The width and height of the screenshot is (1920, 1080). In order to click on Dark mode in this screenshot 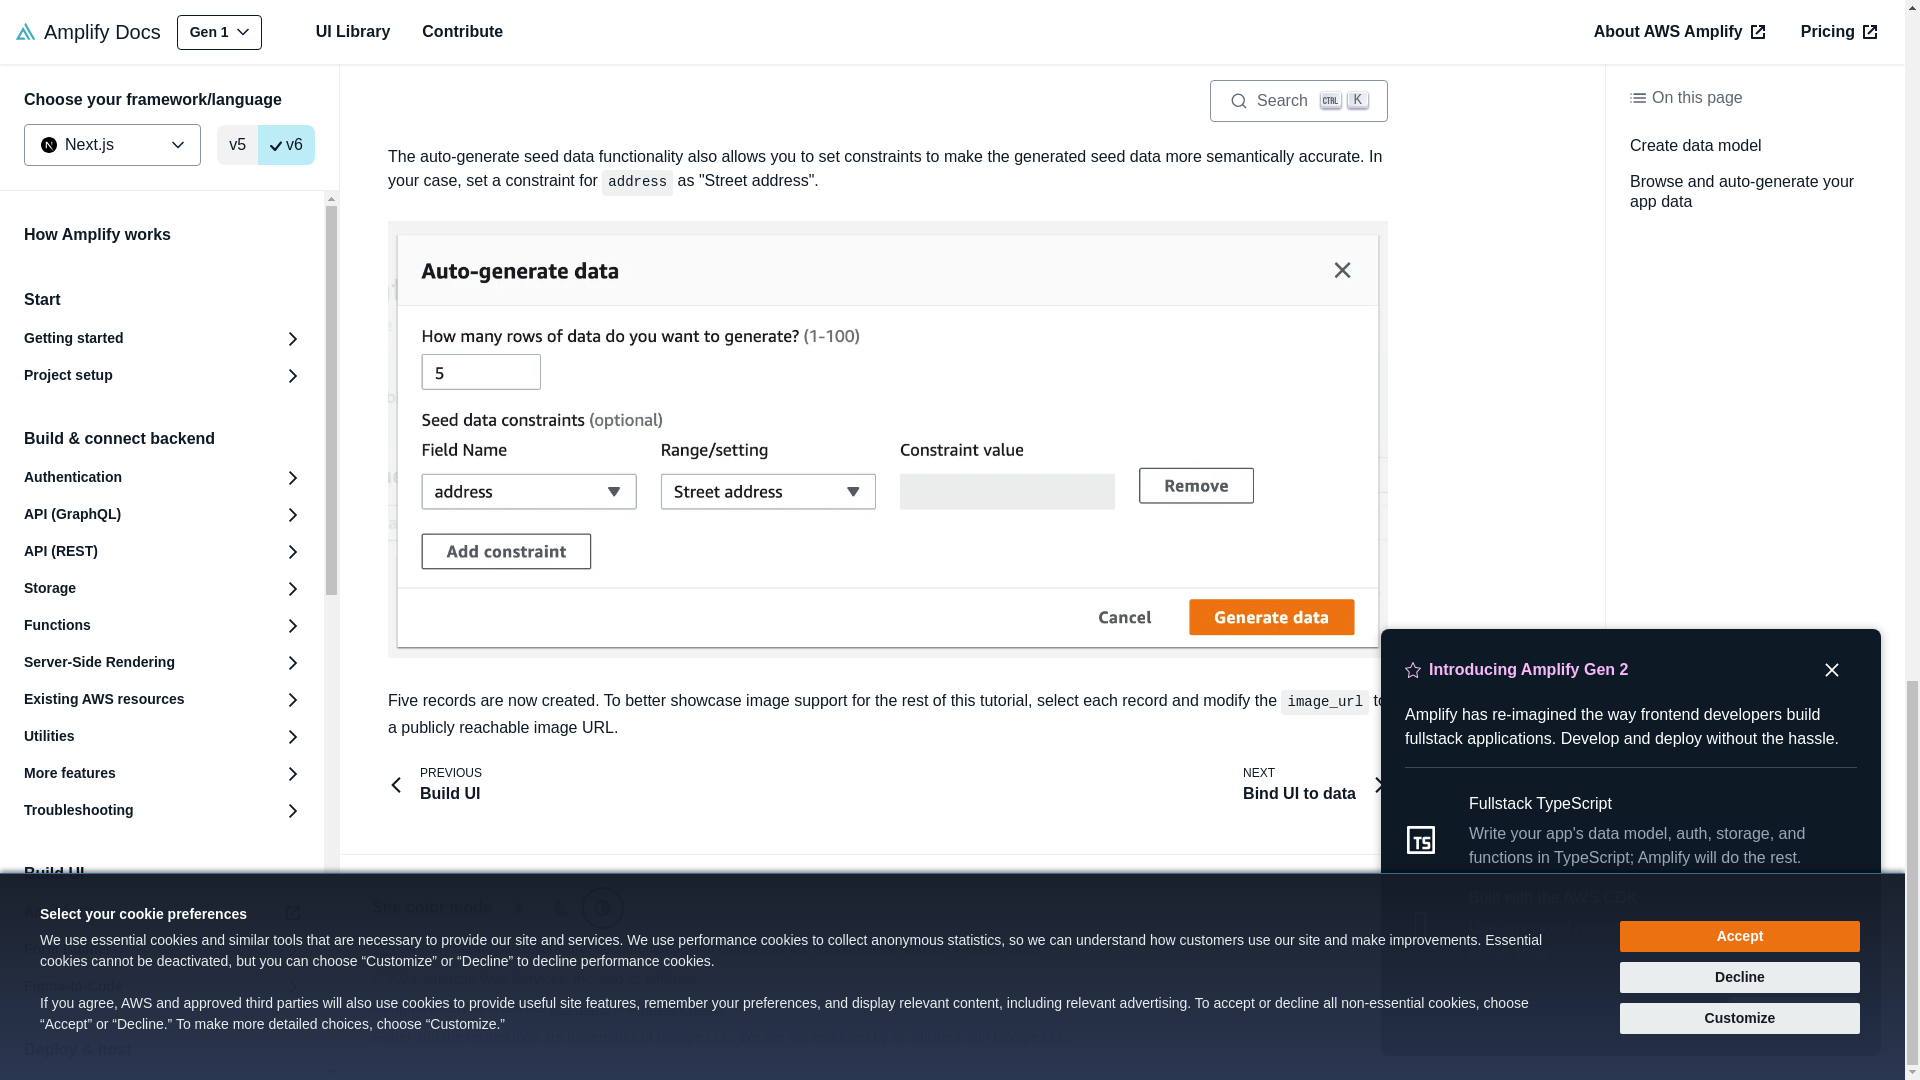, I will do `click(560, 907)`.